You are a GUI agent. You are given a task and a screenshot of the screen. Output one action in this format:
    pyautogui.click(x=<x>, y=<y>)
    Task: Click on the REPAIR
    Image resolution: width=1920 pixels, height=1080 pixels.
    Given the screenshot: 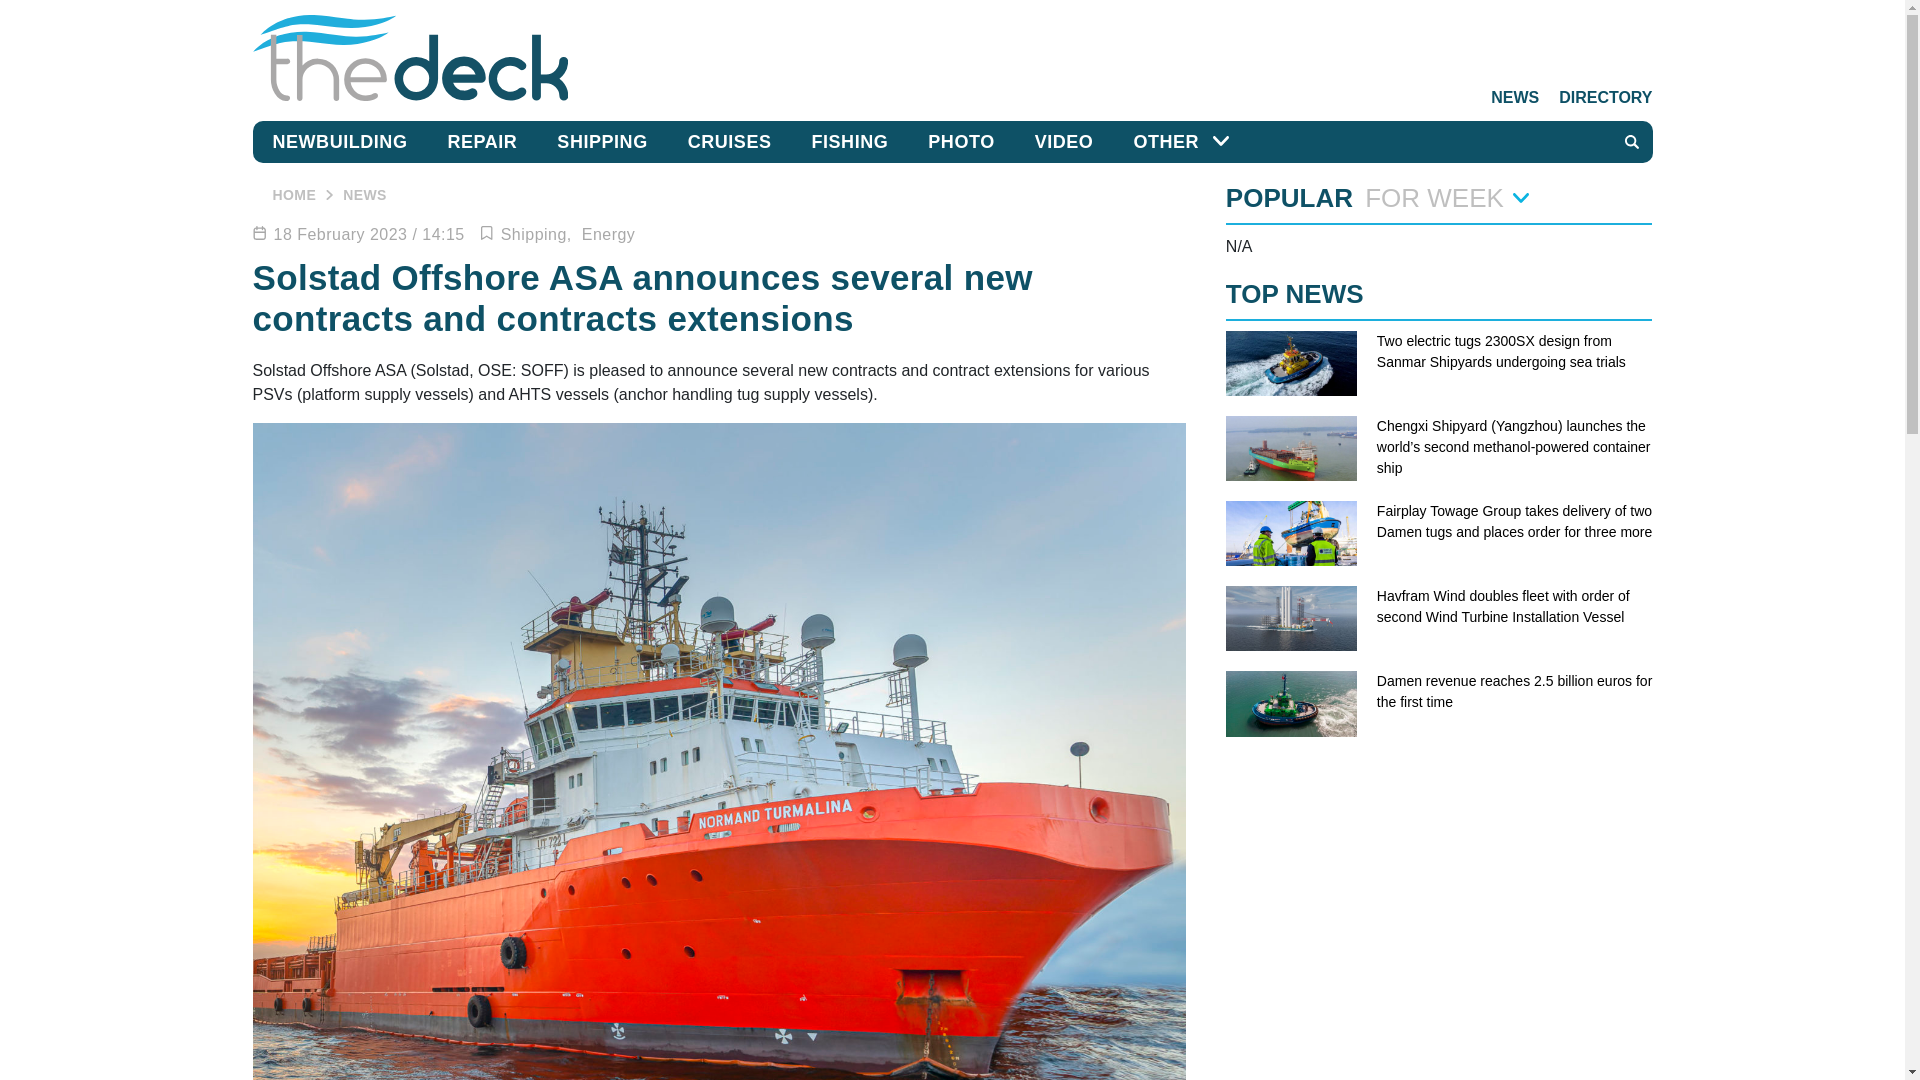 What is the action you would take?
    pyautogui.click(x=482, y=142)
    